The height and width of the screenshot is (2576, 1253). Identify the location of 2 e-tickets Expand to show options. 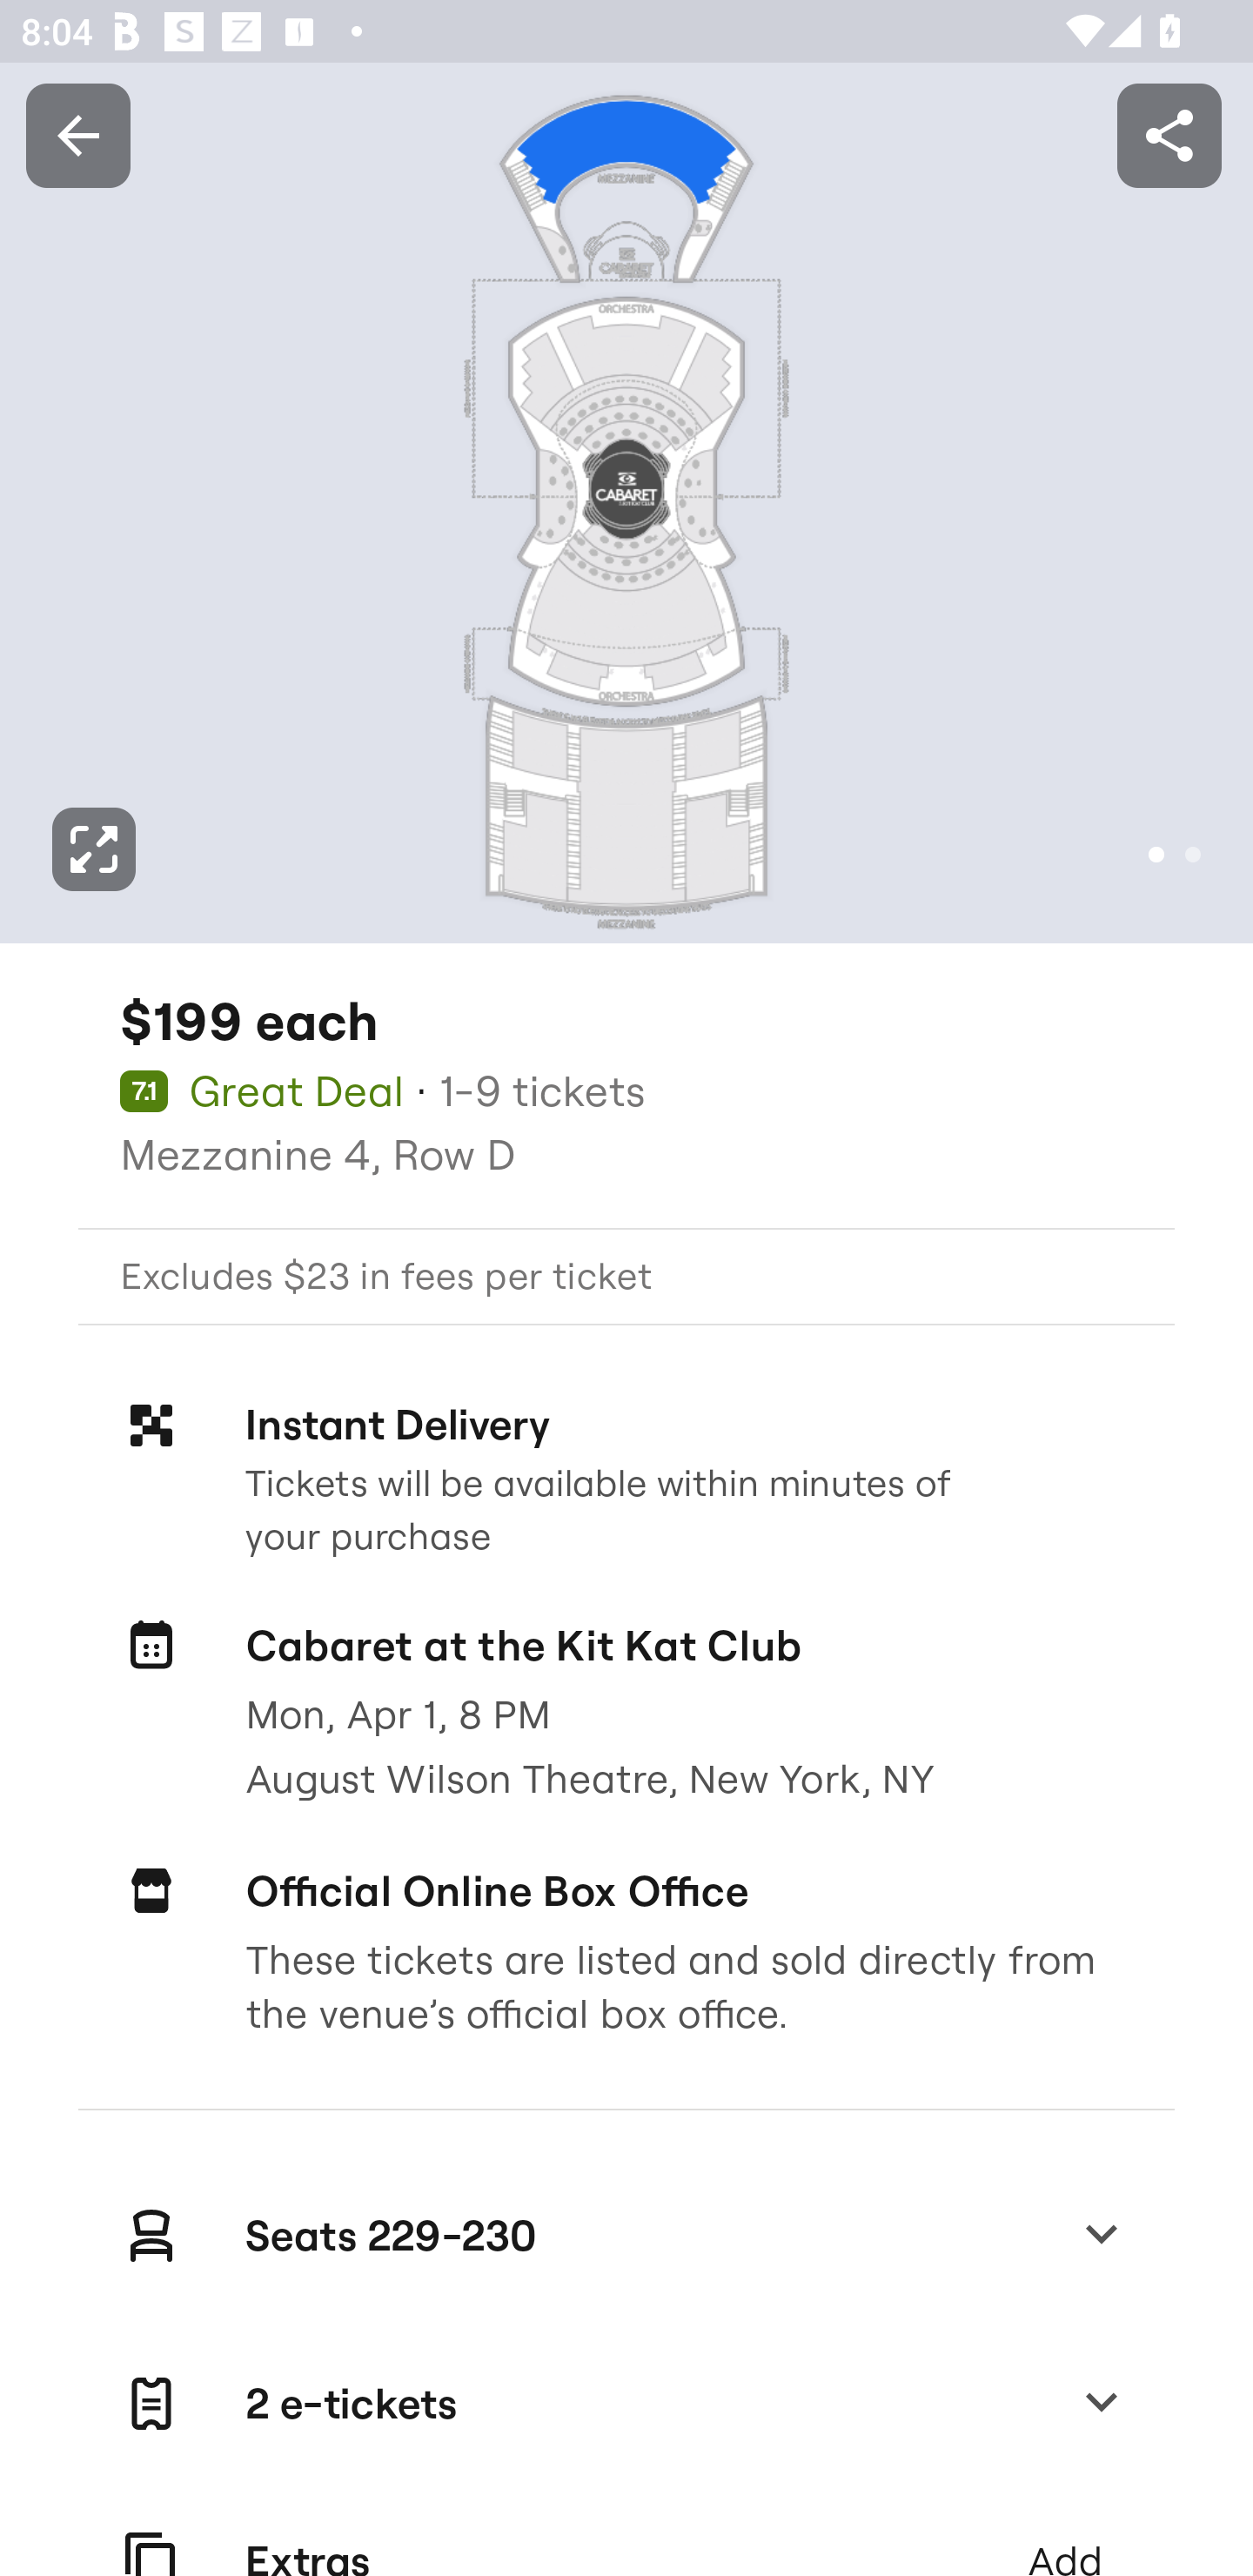
(626, 2404).